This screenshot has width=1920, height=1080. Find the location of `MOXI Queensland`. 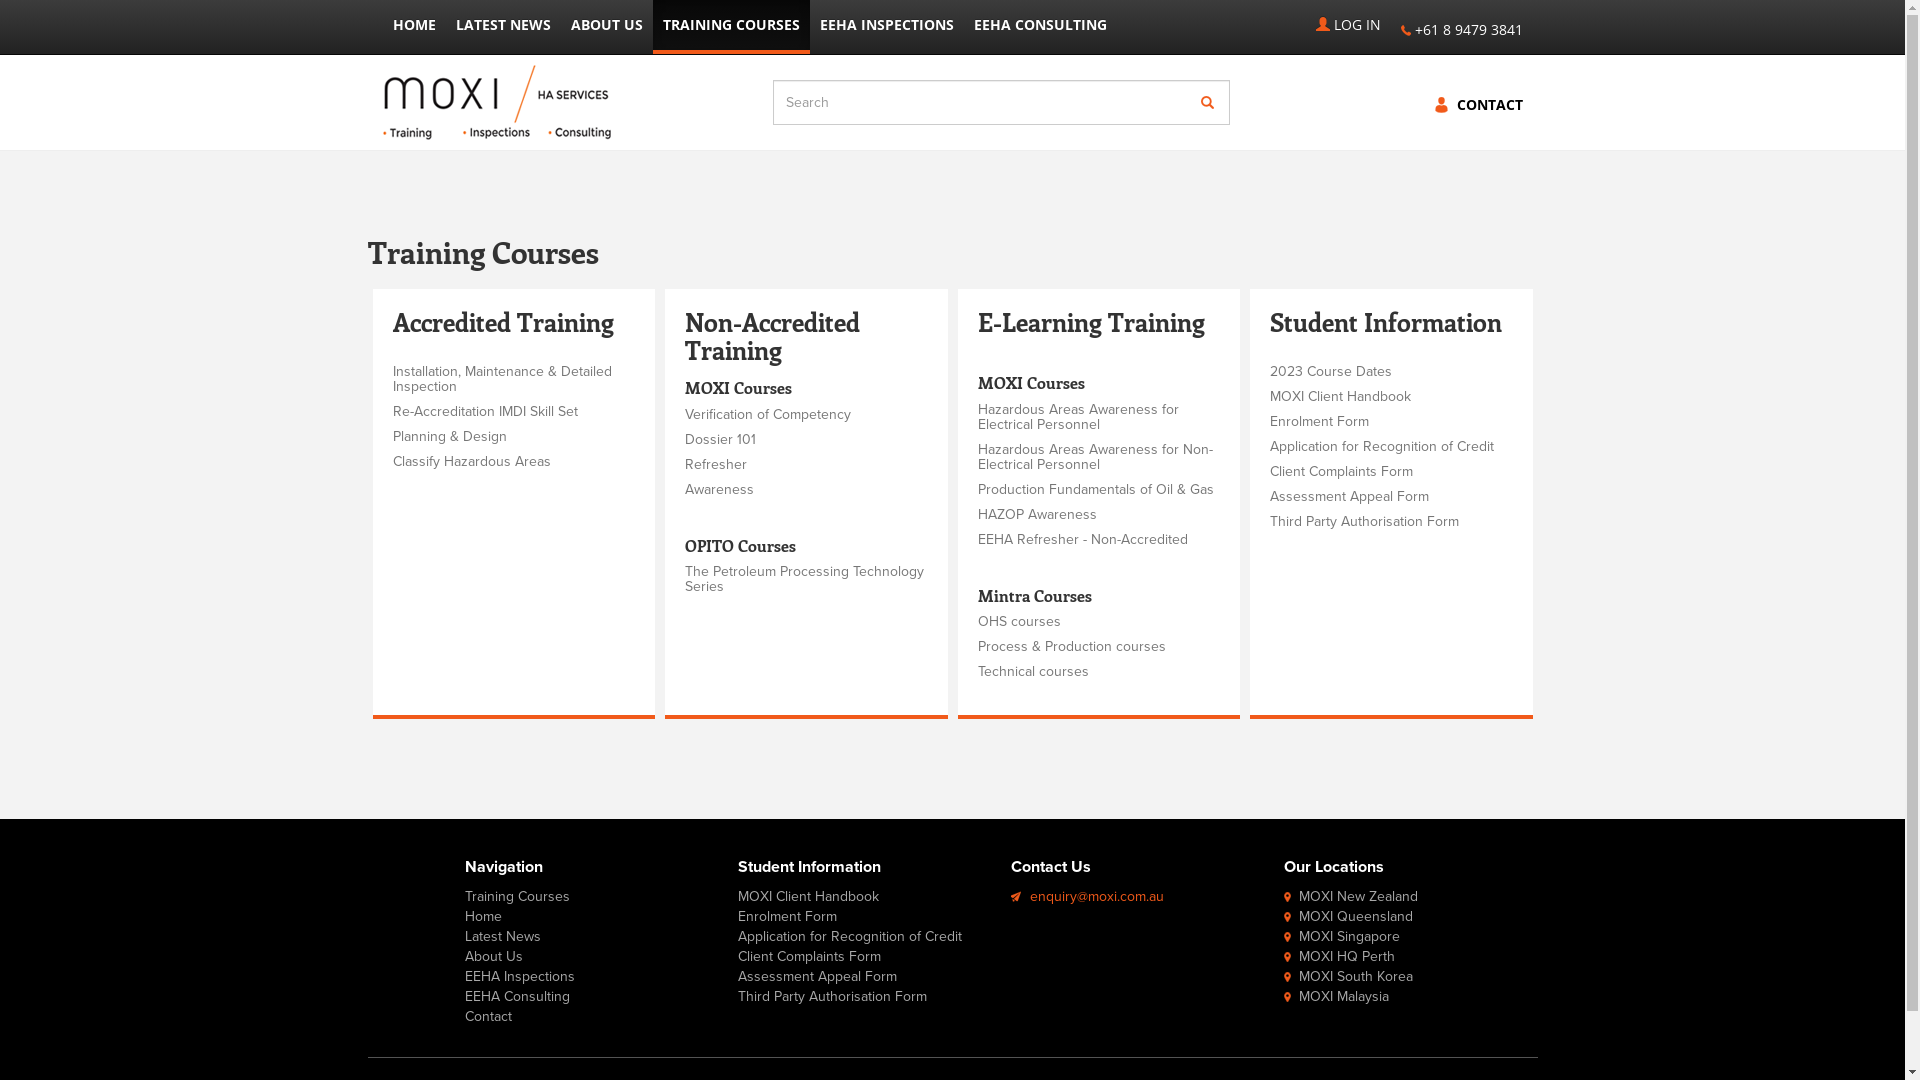

MOXI Queensland is located at coordinates (1356, 916).